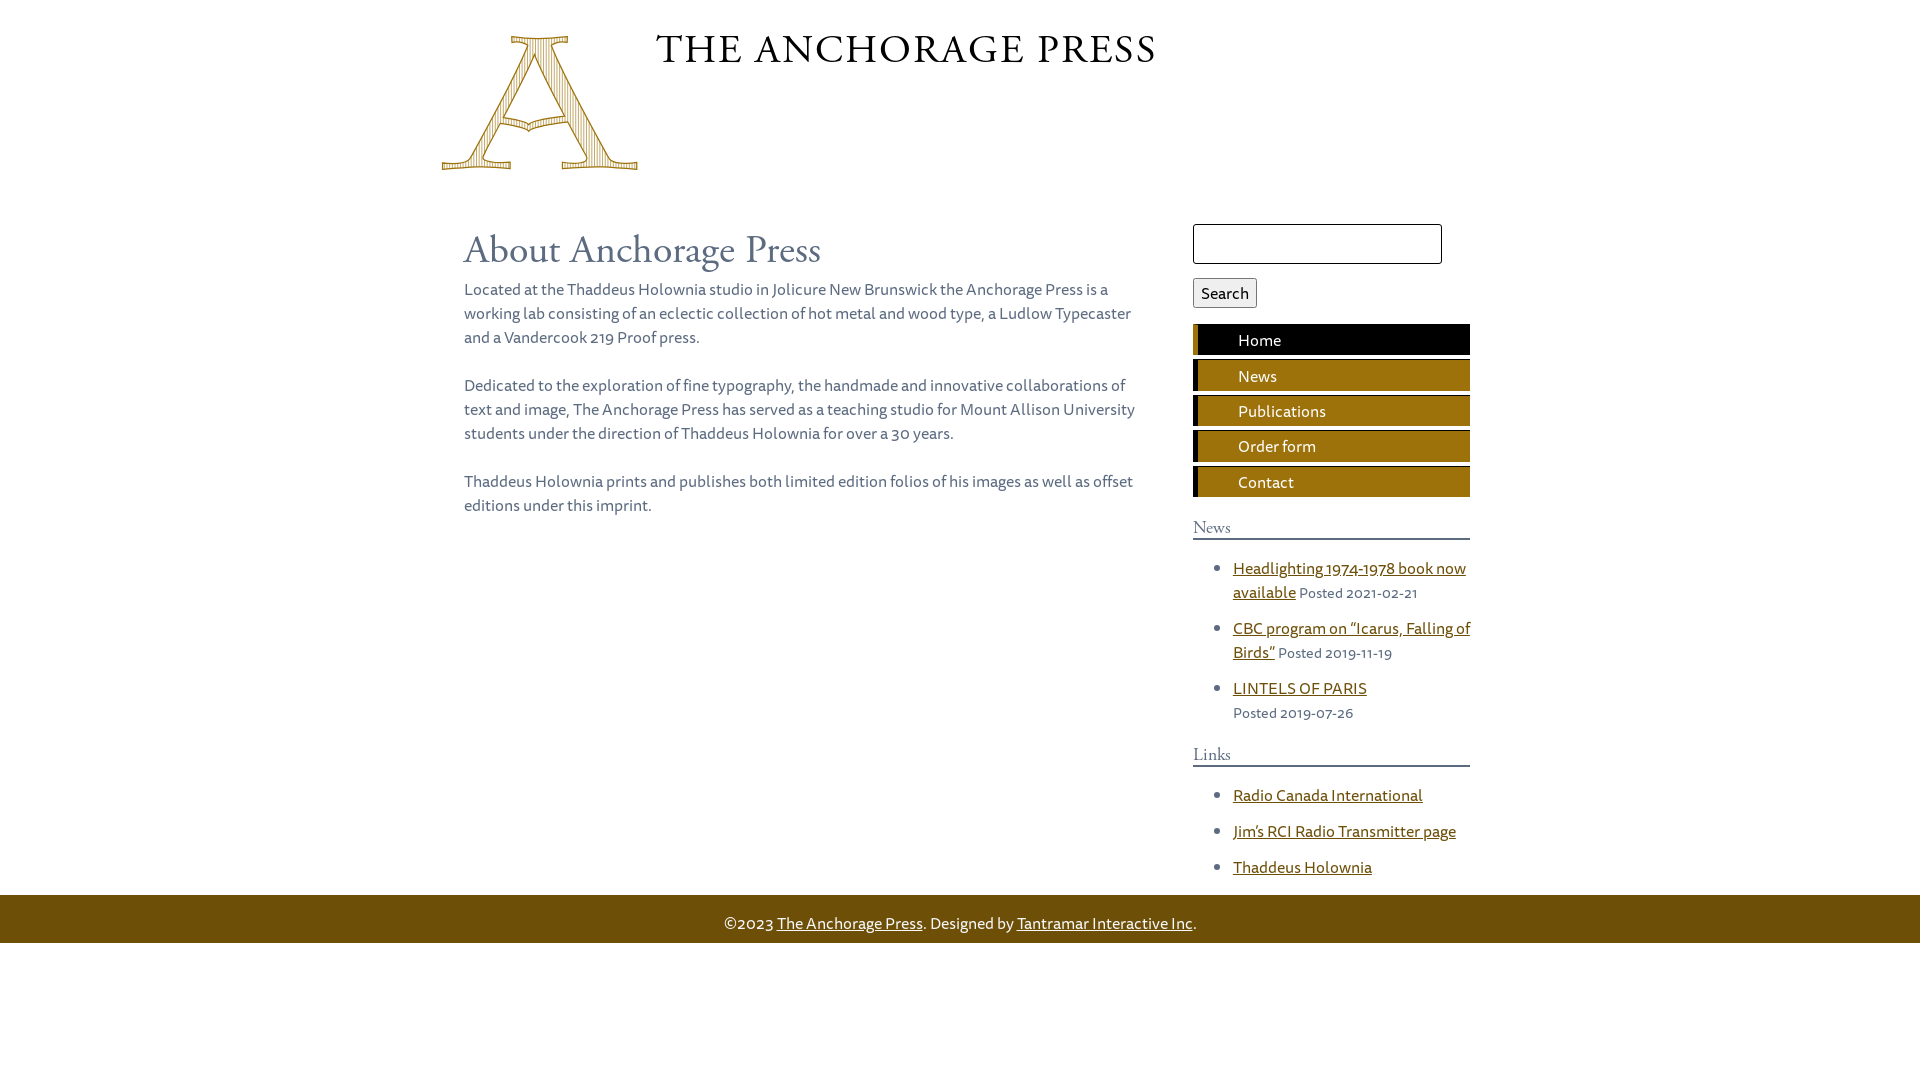 This screenshot has height=1080, width=1920. I want to click on Contact, so click(1332, 482).